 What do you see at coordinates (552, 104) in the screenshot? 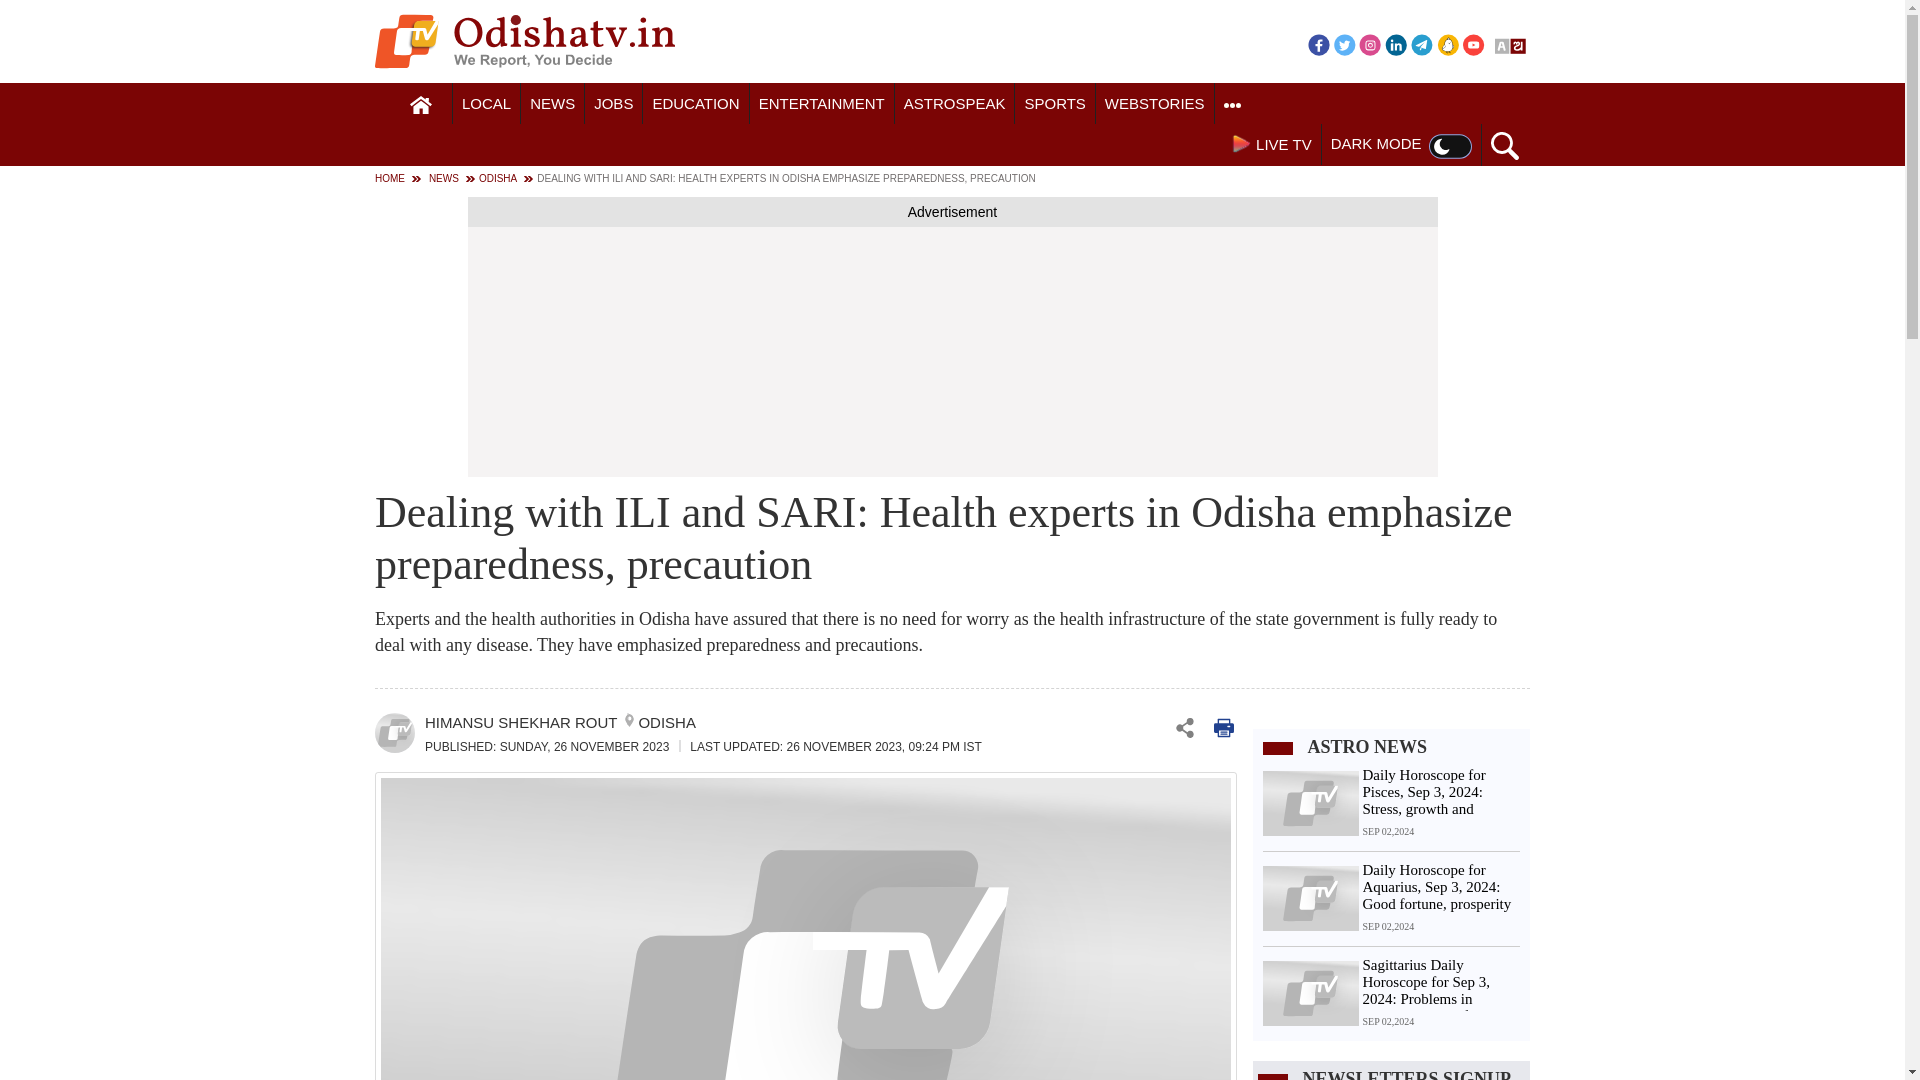
I see `NEWS` at bounding box center [552, 104].